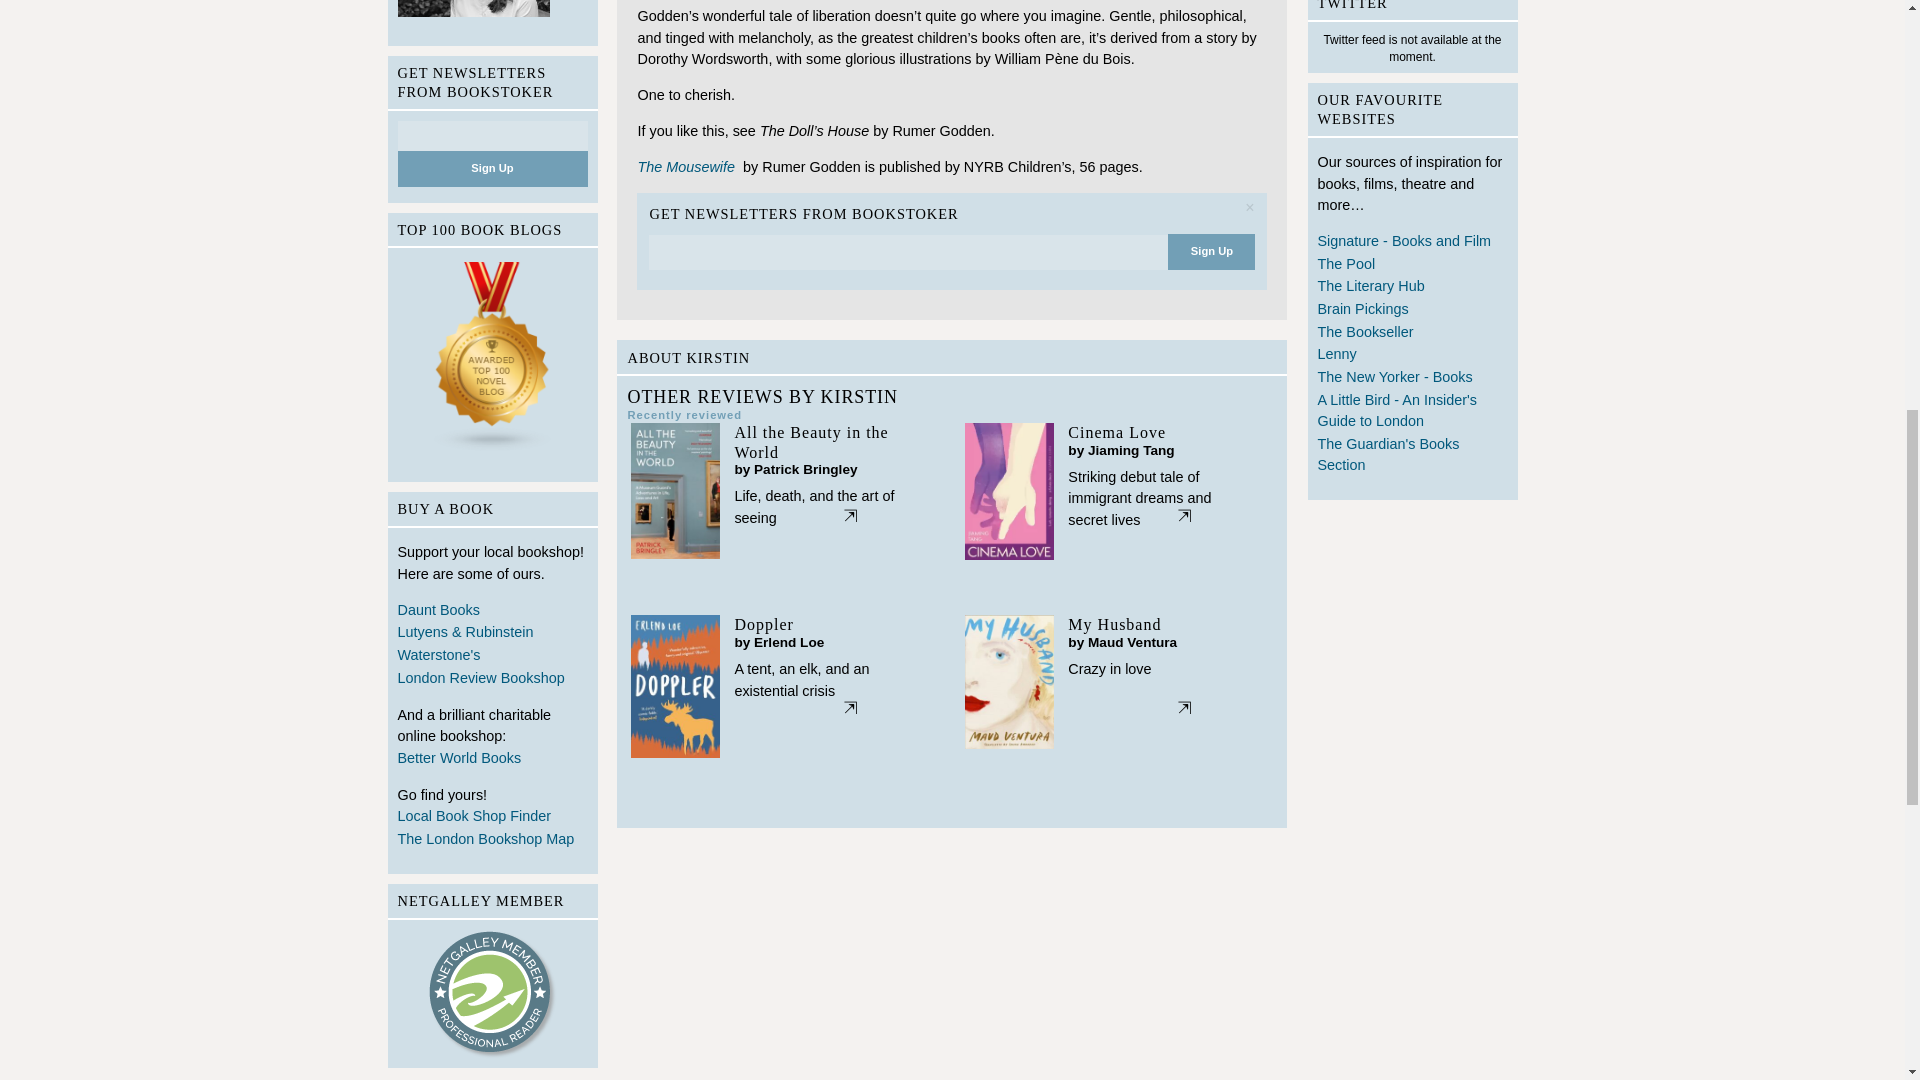 This screenshot has width=1920, height=1080. What do you see at coordinates (492, 680) in the screenshot?
I see `London Review Bookshop` at bounding box center [492, 680].